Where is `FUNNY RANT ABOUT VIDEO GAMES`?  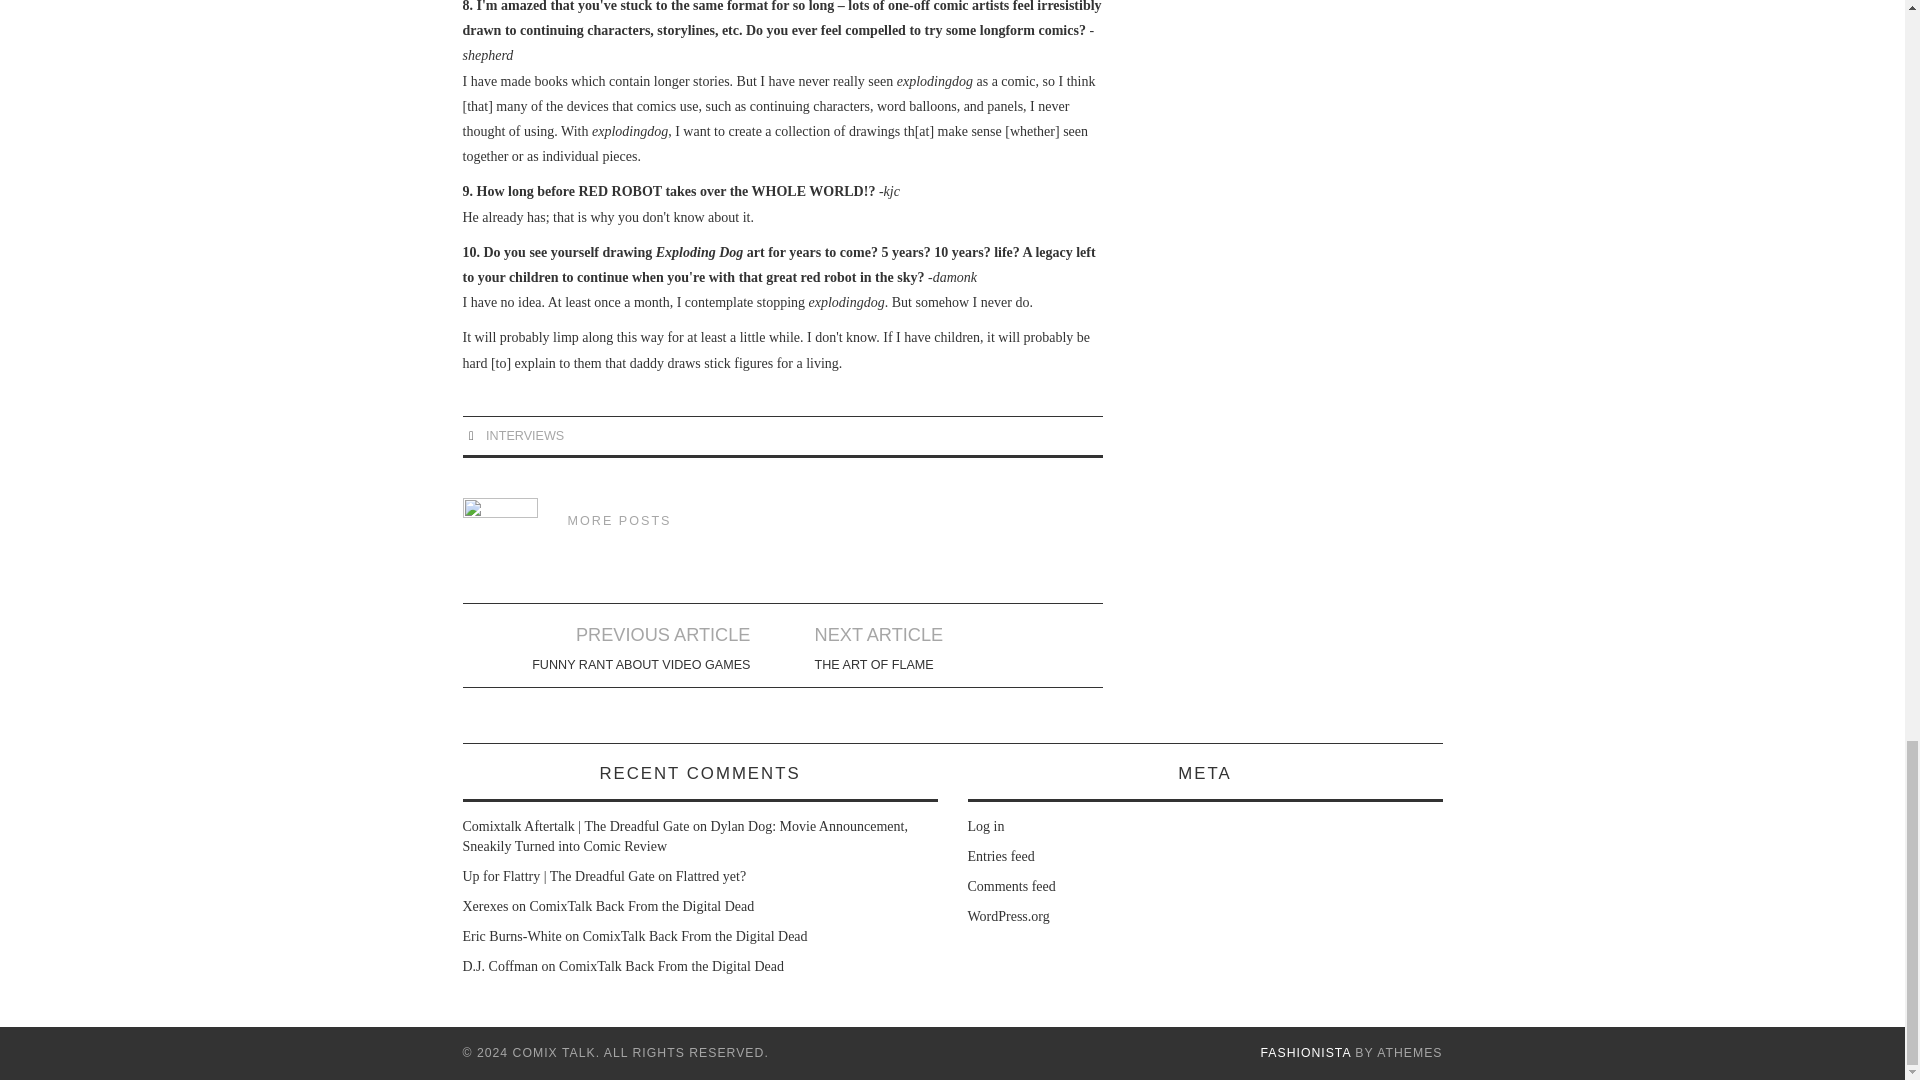
FUNNY RANT ABOUT VIDEO GAMES is located at coordinates (640, 664).